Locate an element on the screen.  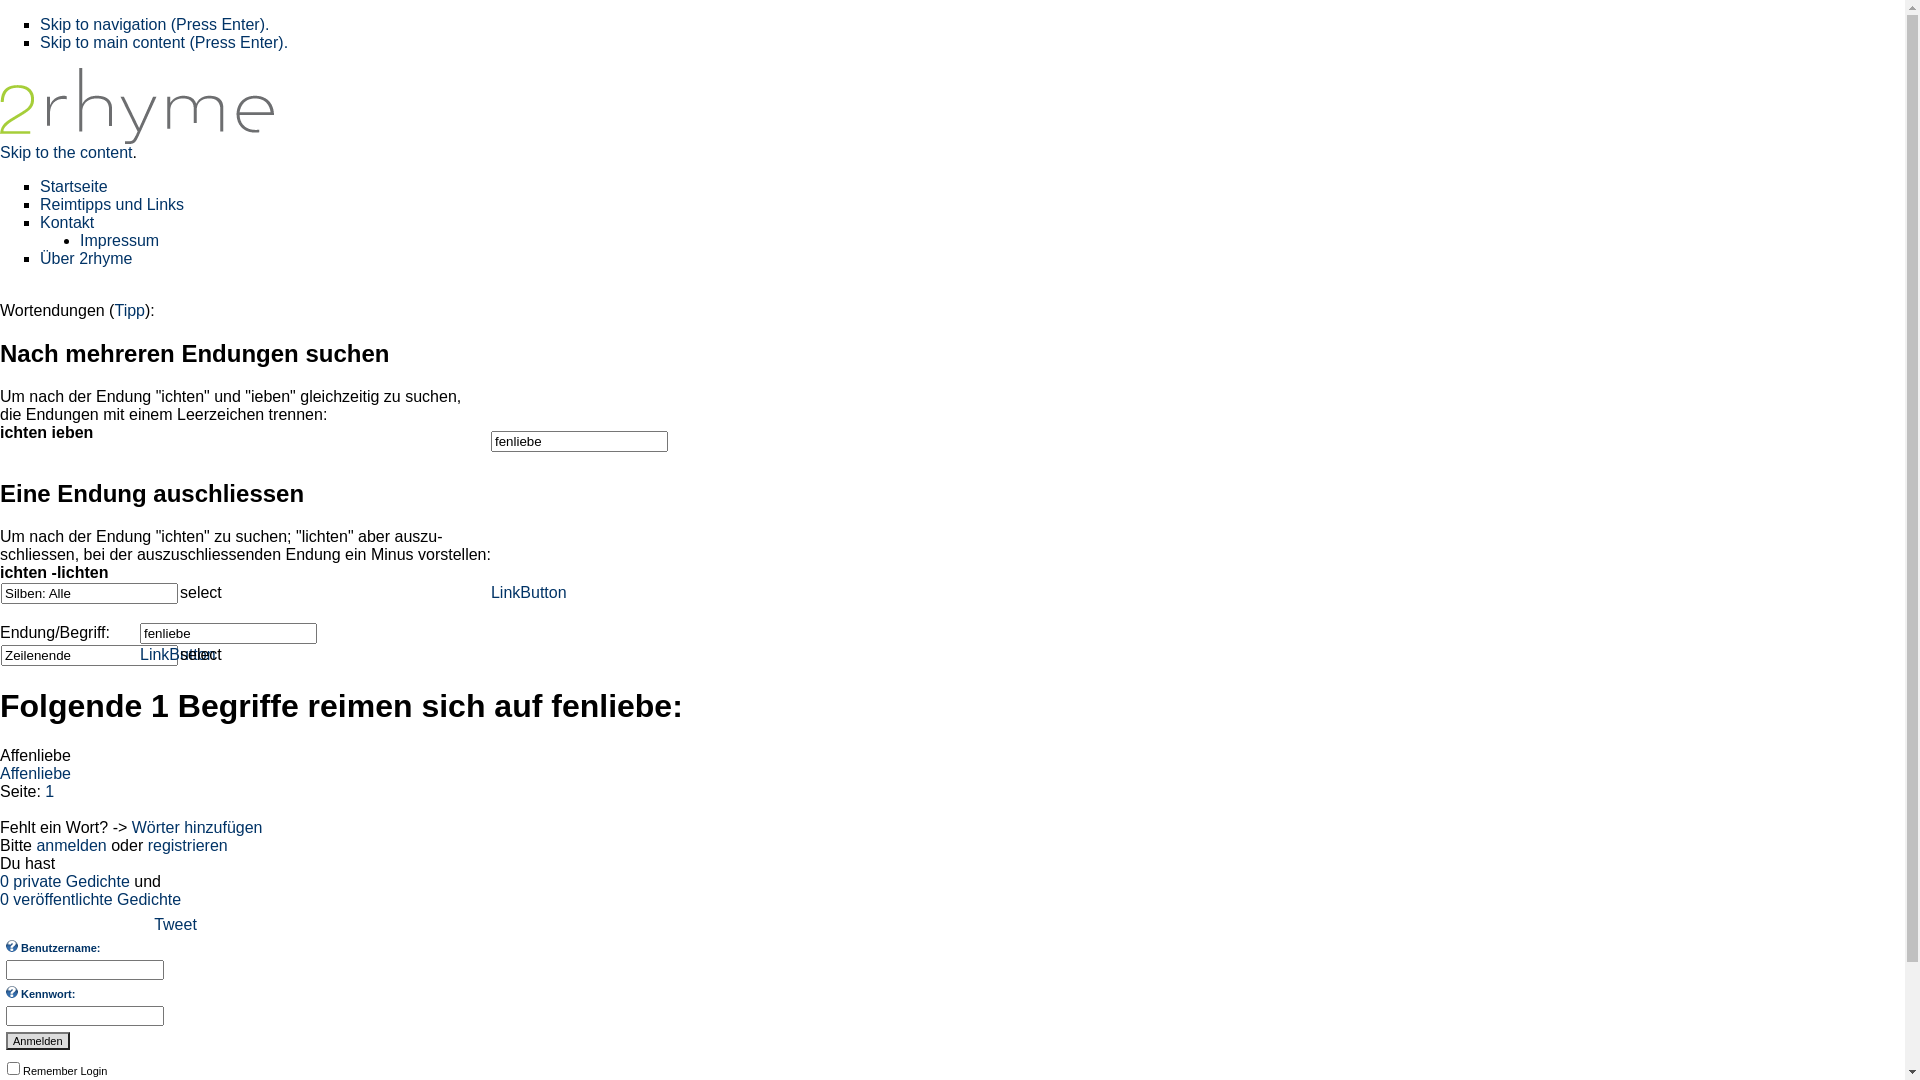
e is located at coordinates (66, 772).